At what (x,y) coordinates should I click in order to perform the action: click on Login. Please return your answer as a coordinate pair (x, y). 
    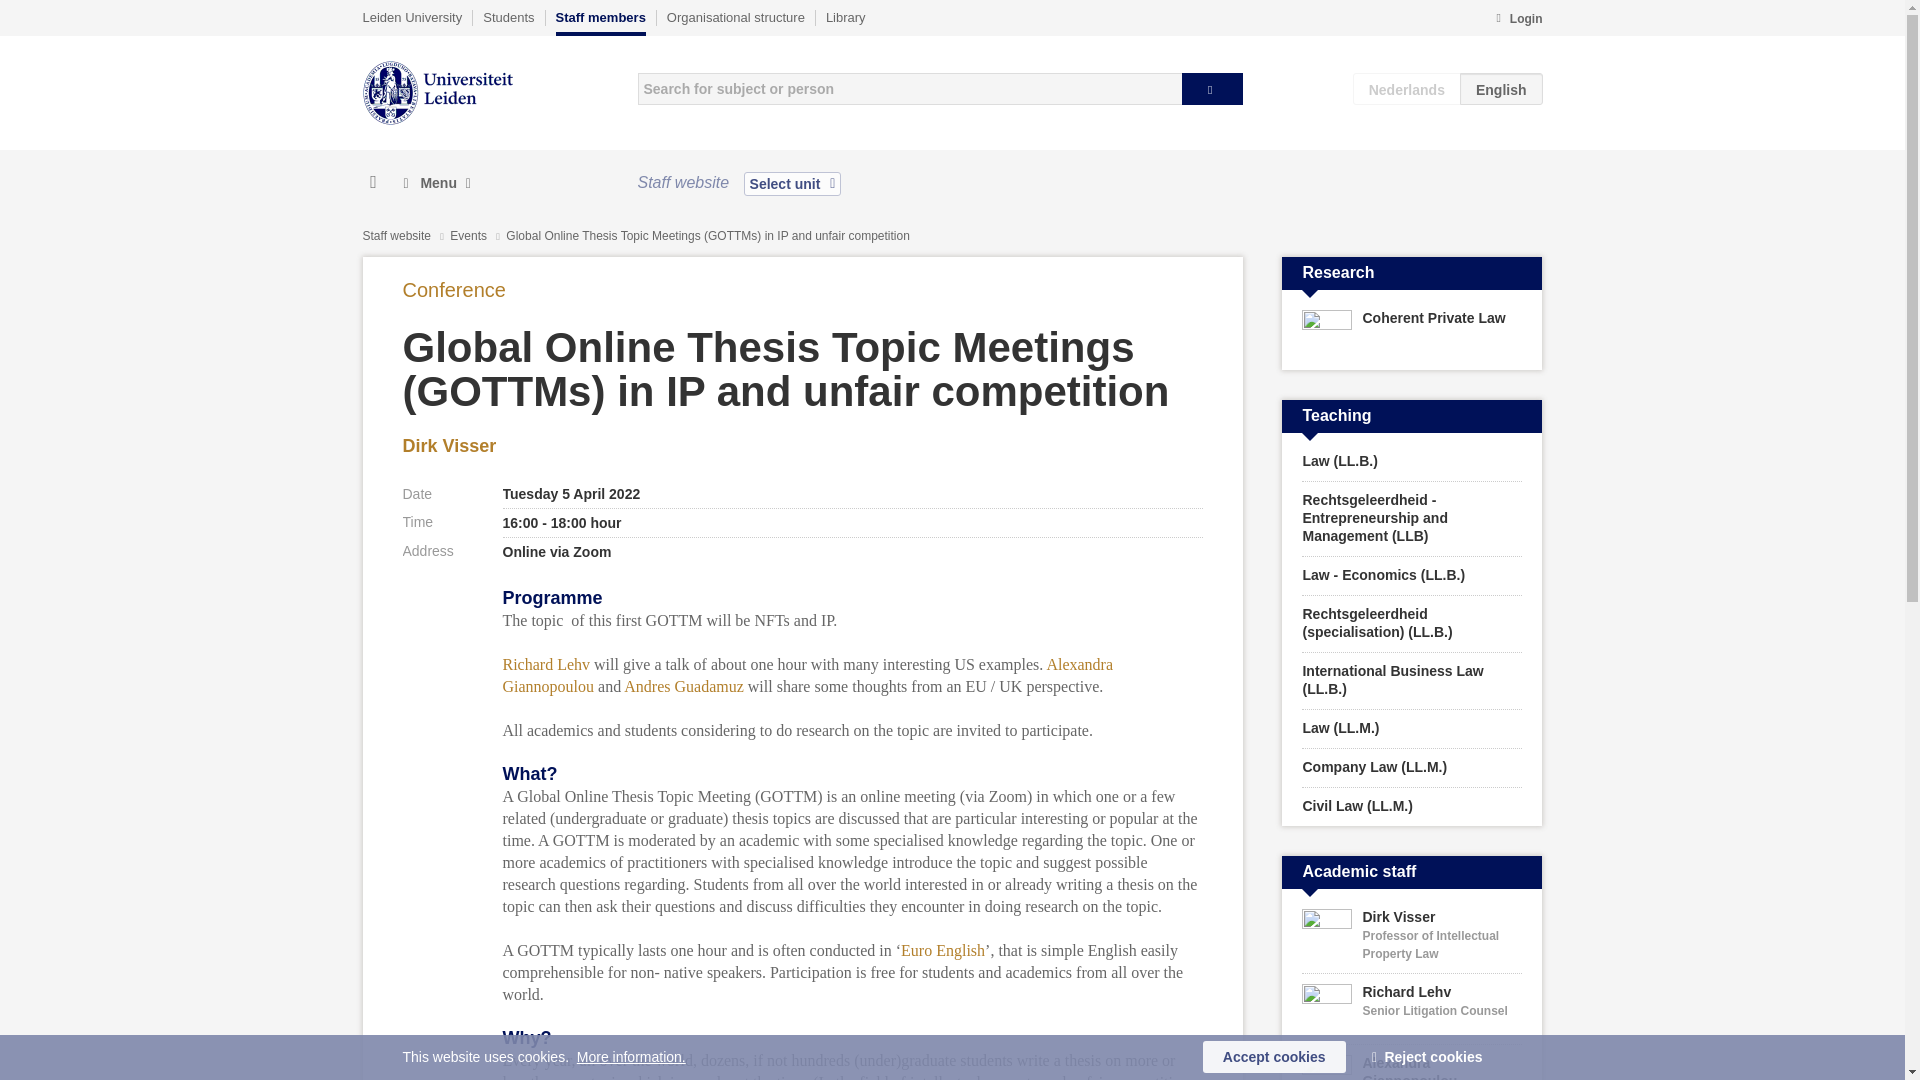
    Looking at the image, I should click on (1518, 20).